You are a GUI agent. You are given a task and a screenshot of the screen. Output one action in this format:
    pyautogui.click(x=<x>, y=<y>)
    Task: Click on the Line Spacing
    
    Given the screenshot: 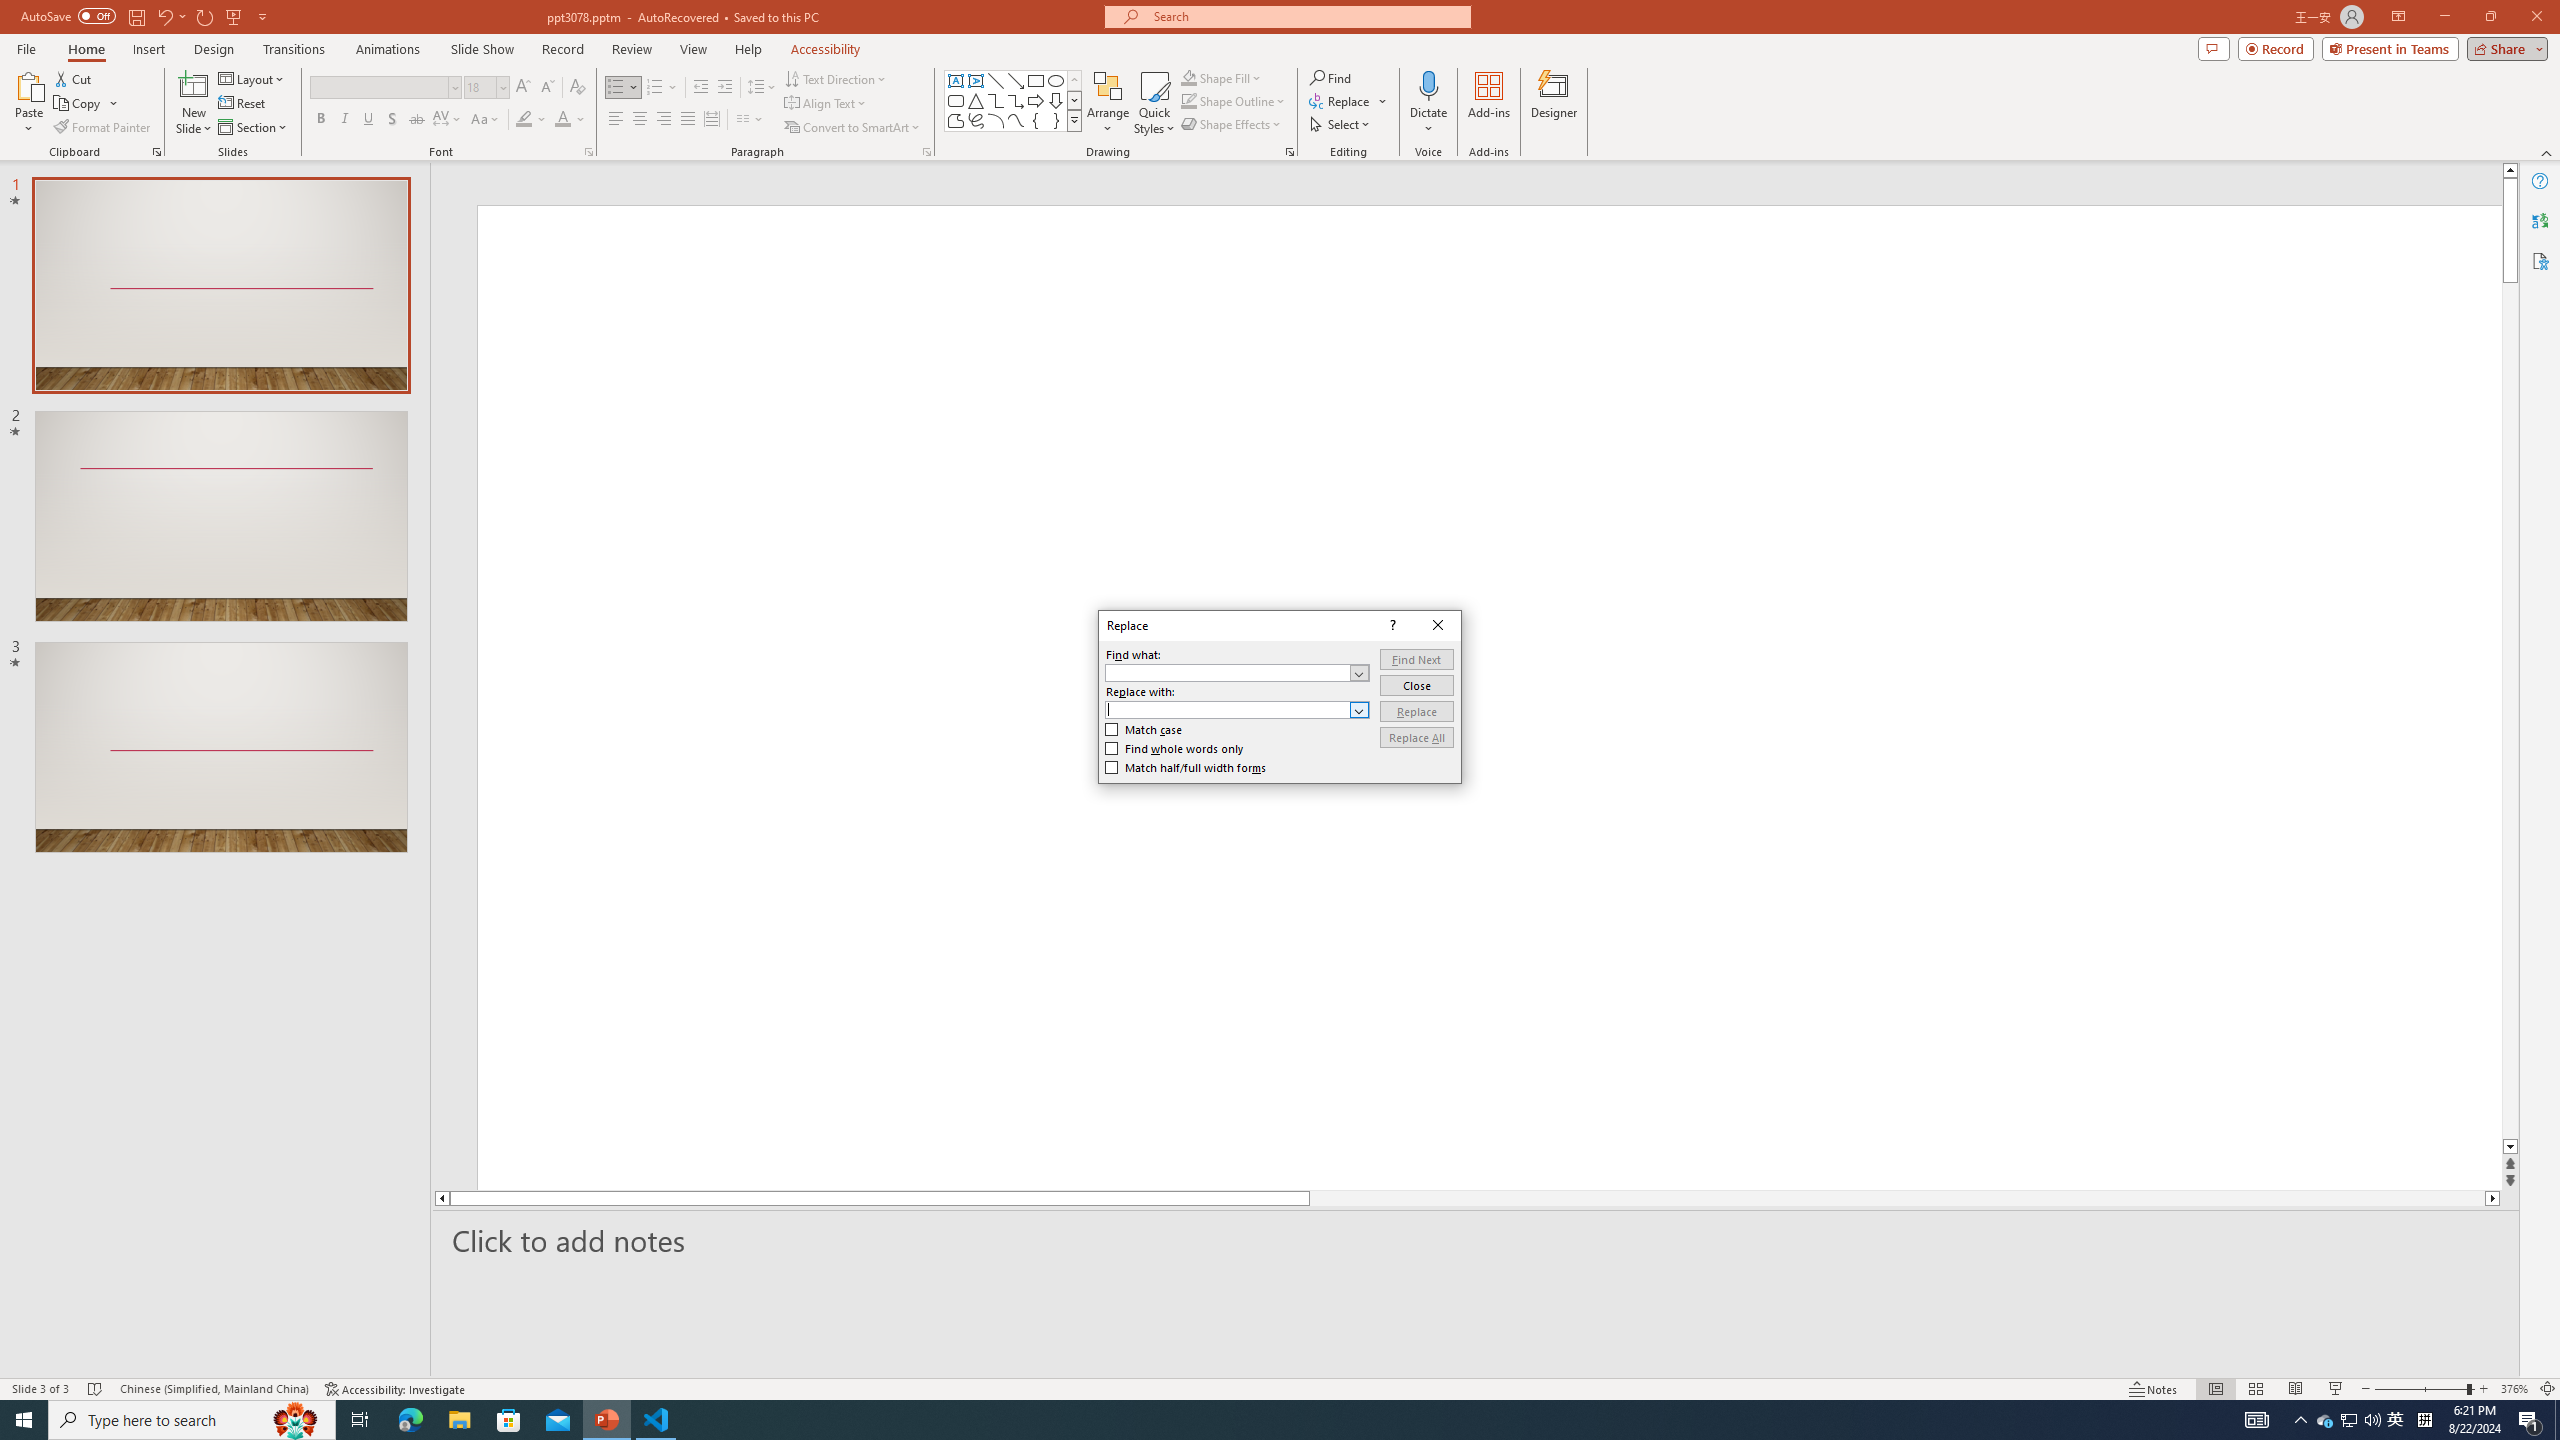 What is the action you would take?
    pyautogui.click(x=762, y=88)
    